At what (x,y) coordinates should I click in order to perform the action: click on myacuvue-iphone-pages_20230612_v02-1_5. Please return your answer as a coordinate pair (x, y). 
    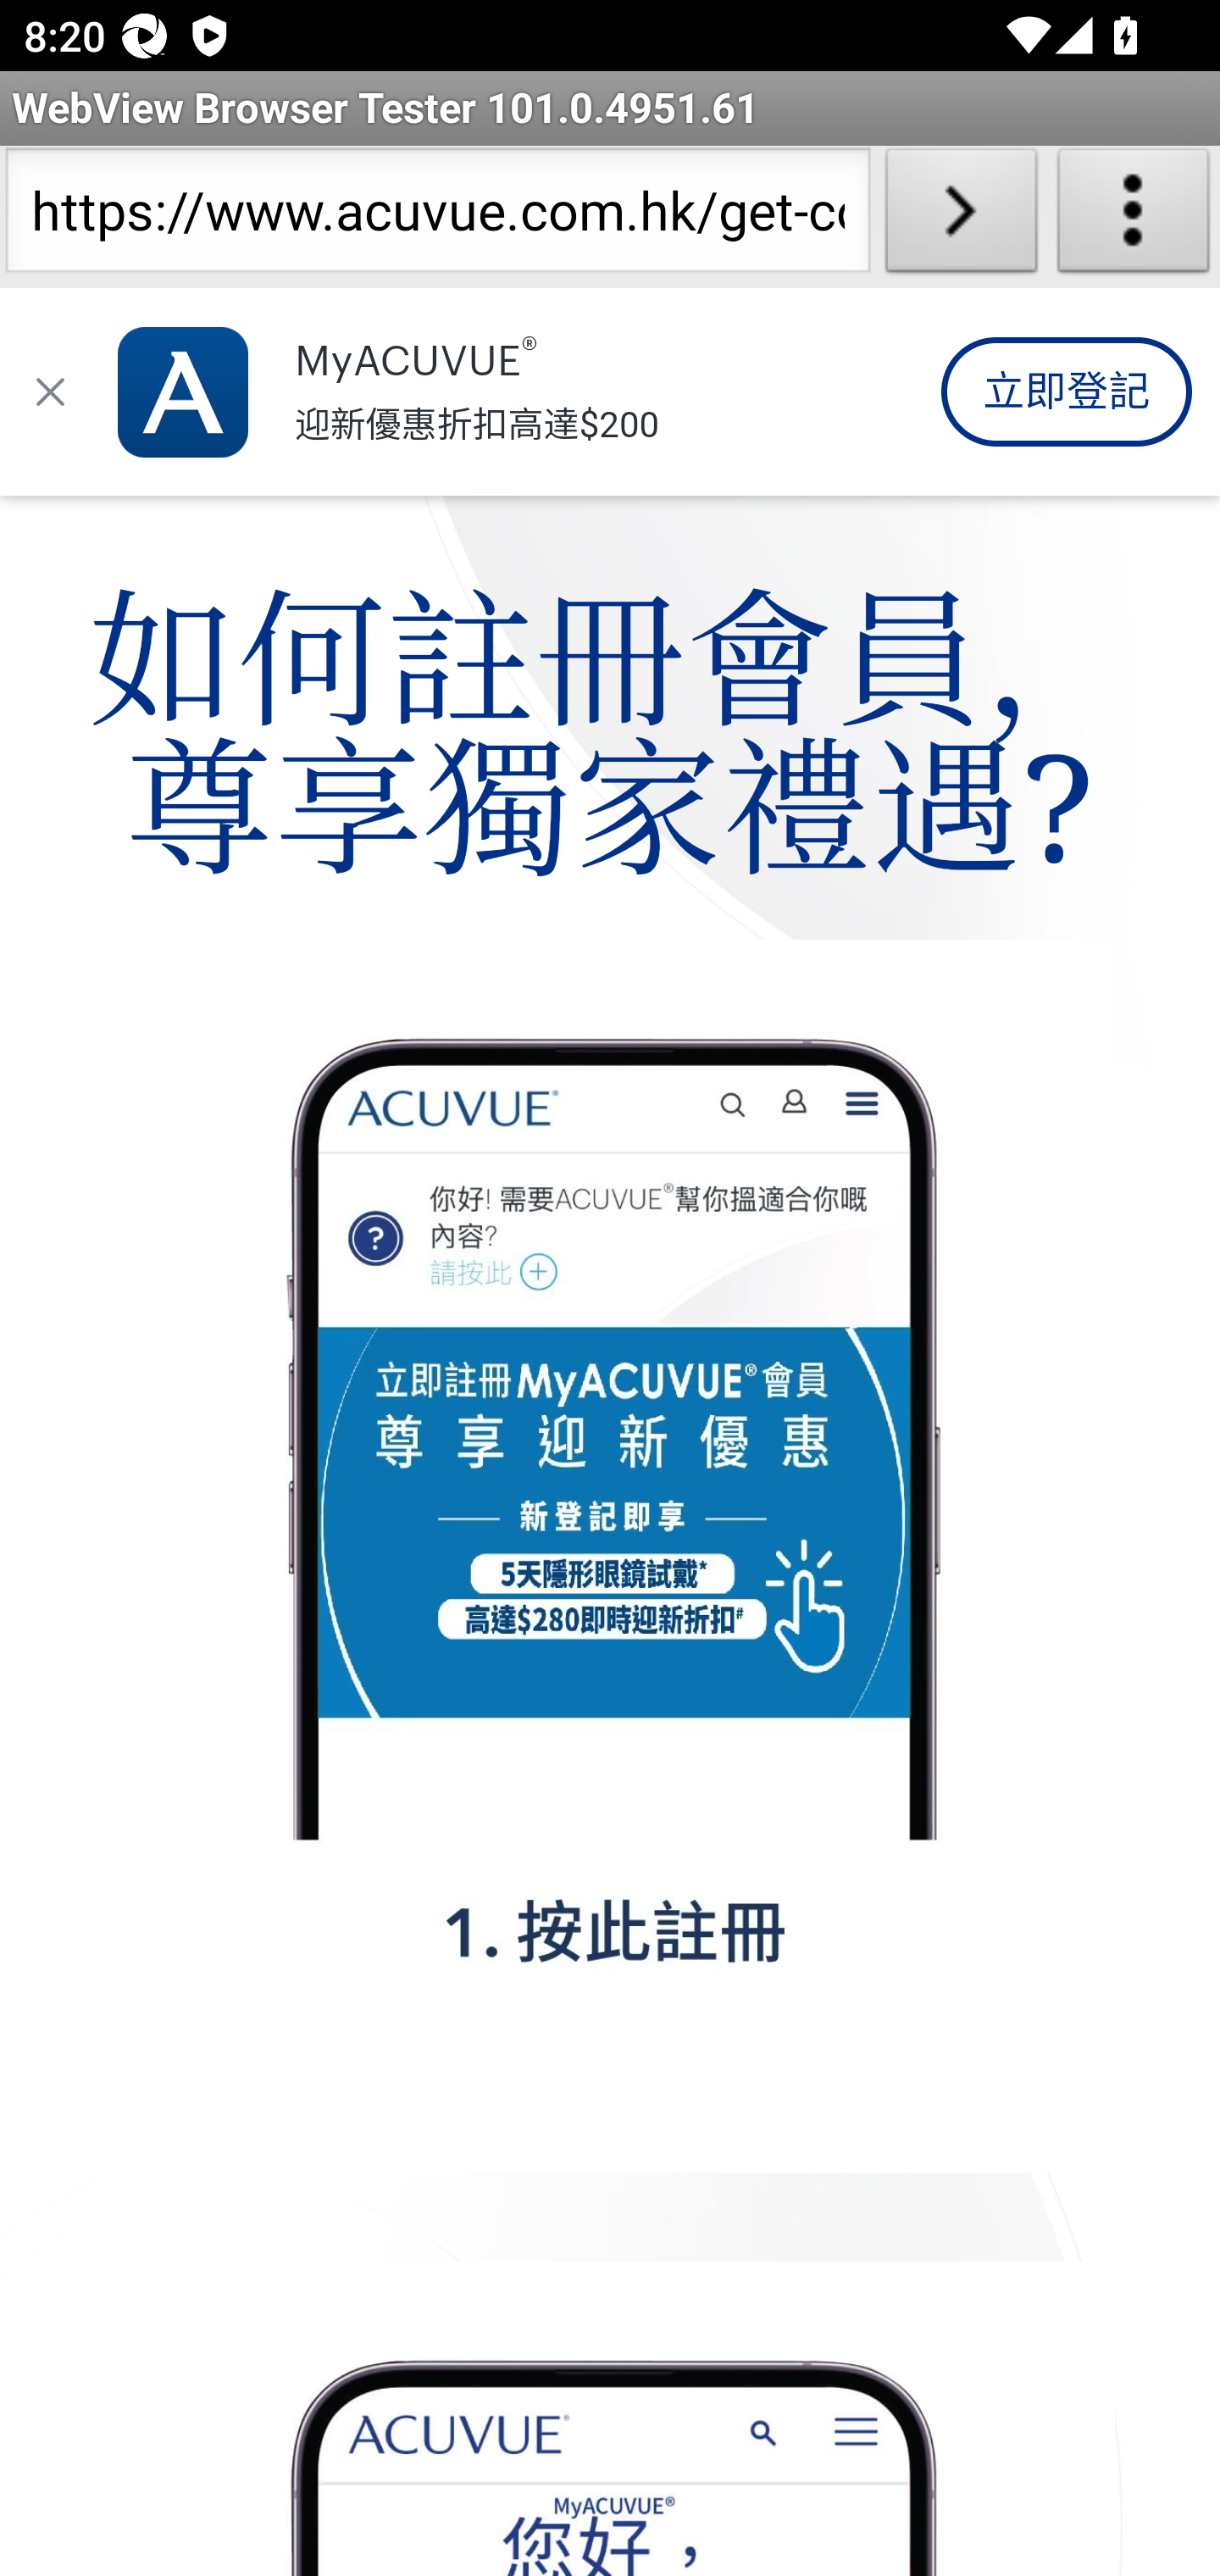
    Looking at the image, I should click on (612, 1557).